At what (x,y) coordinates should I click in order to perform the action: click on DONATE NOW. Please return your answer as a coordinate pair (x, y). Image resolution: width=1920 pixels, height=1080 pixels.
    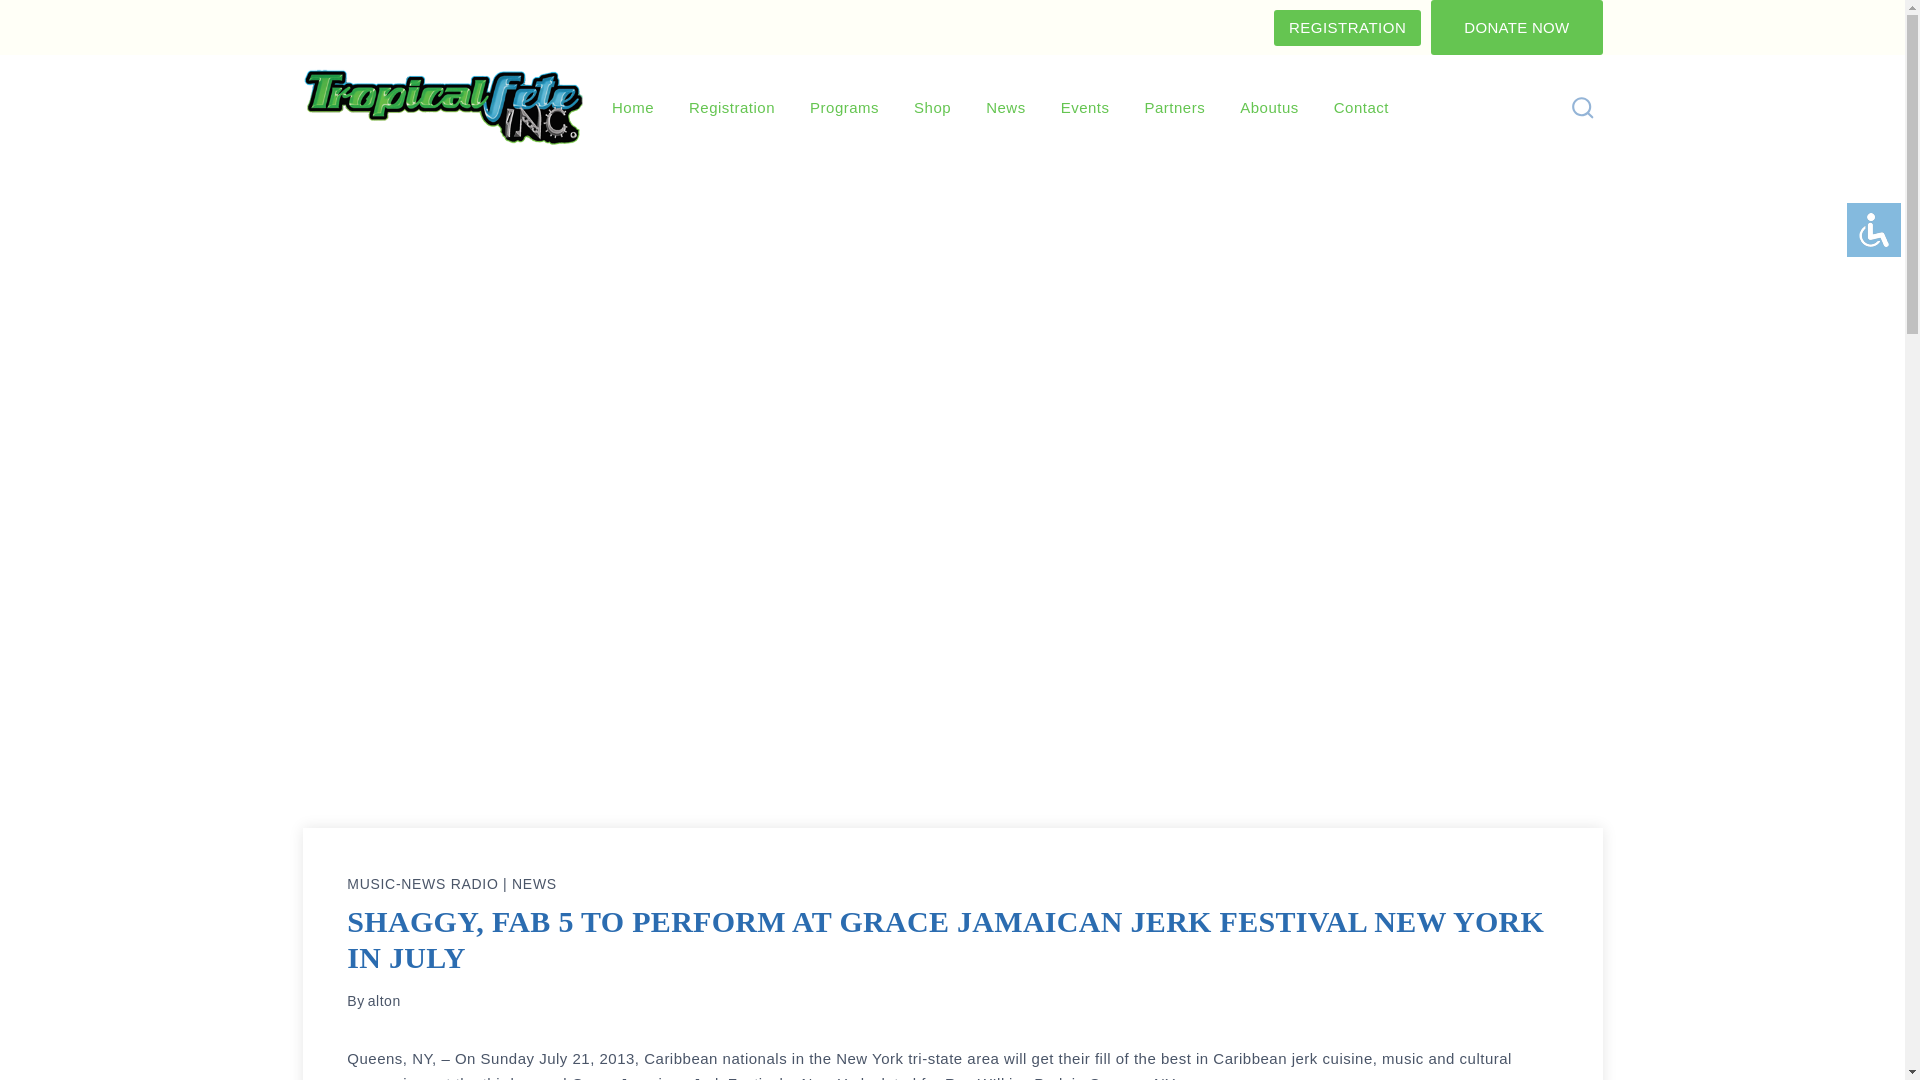
    Looking at the image, I should click on (1516, 28).